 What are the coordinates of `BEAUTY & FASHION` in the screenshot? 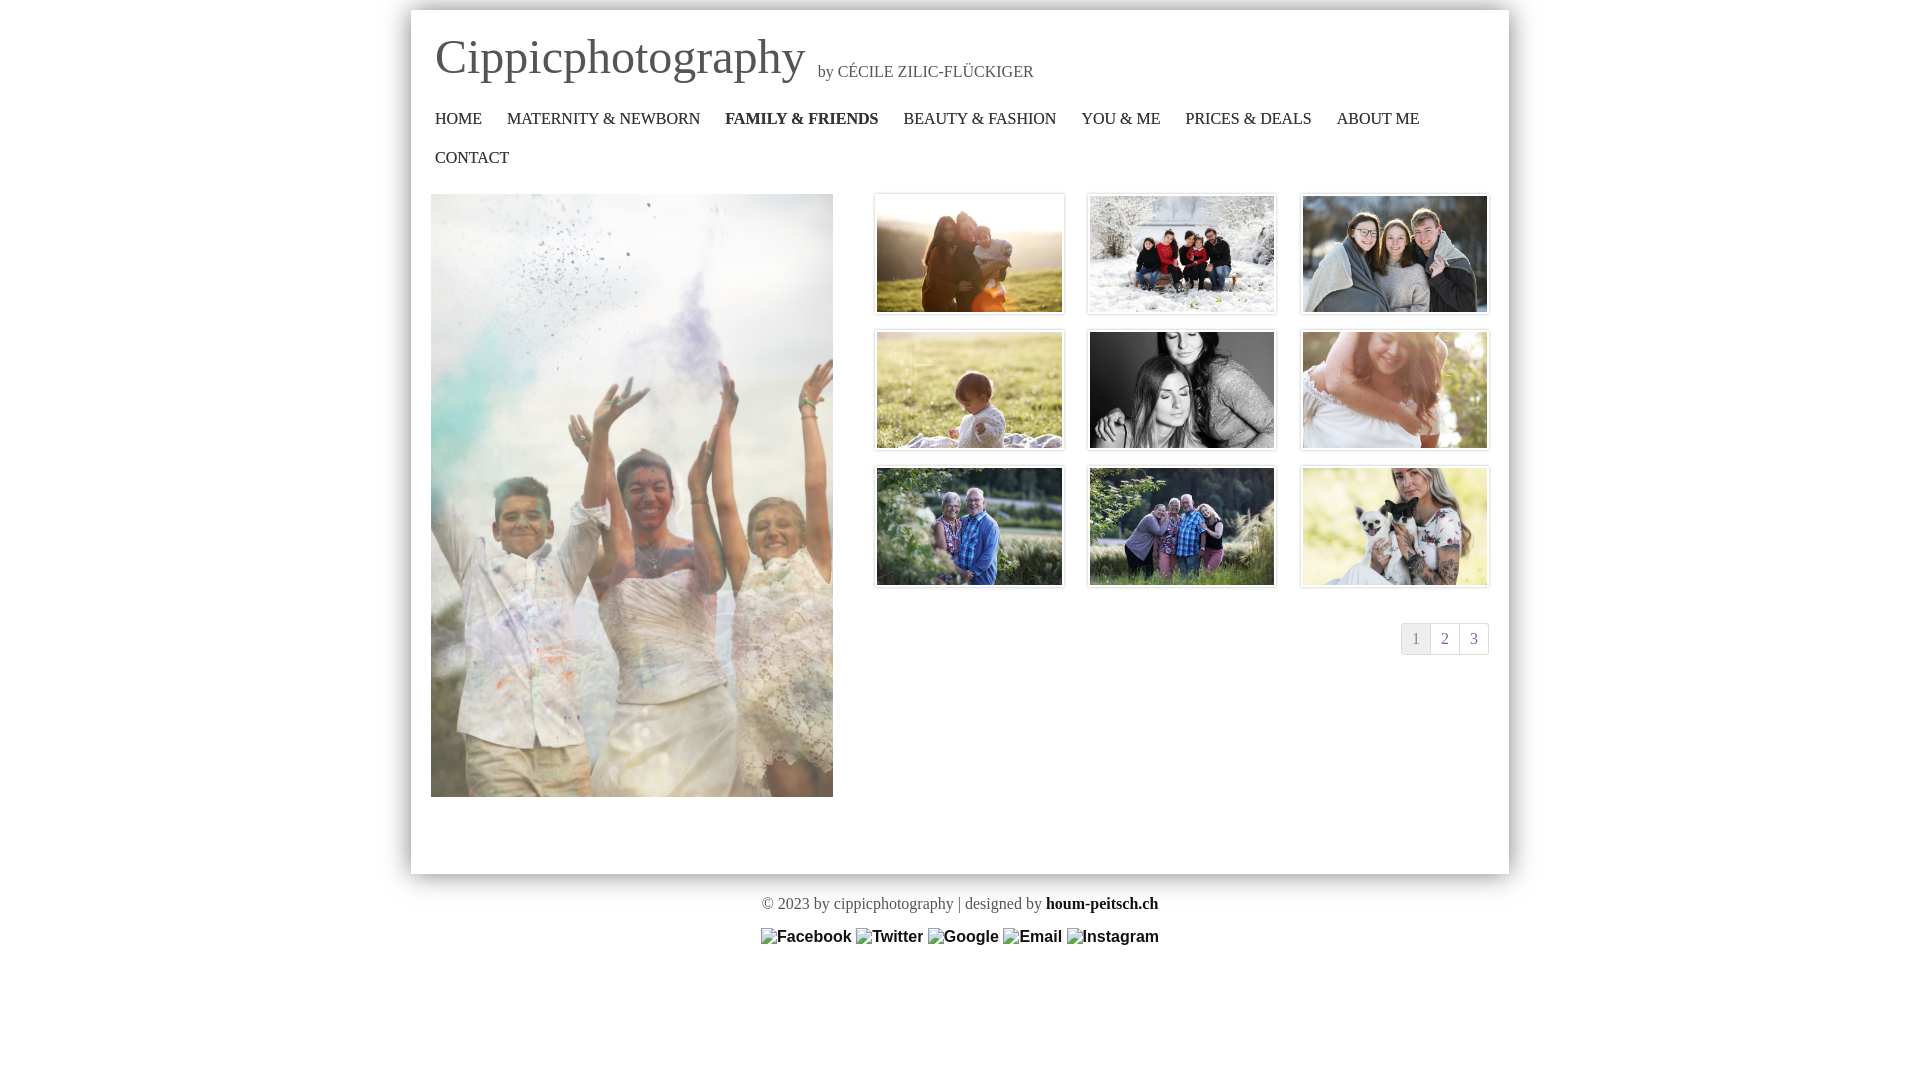 It's located at (980, 119).